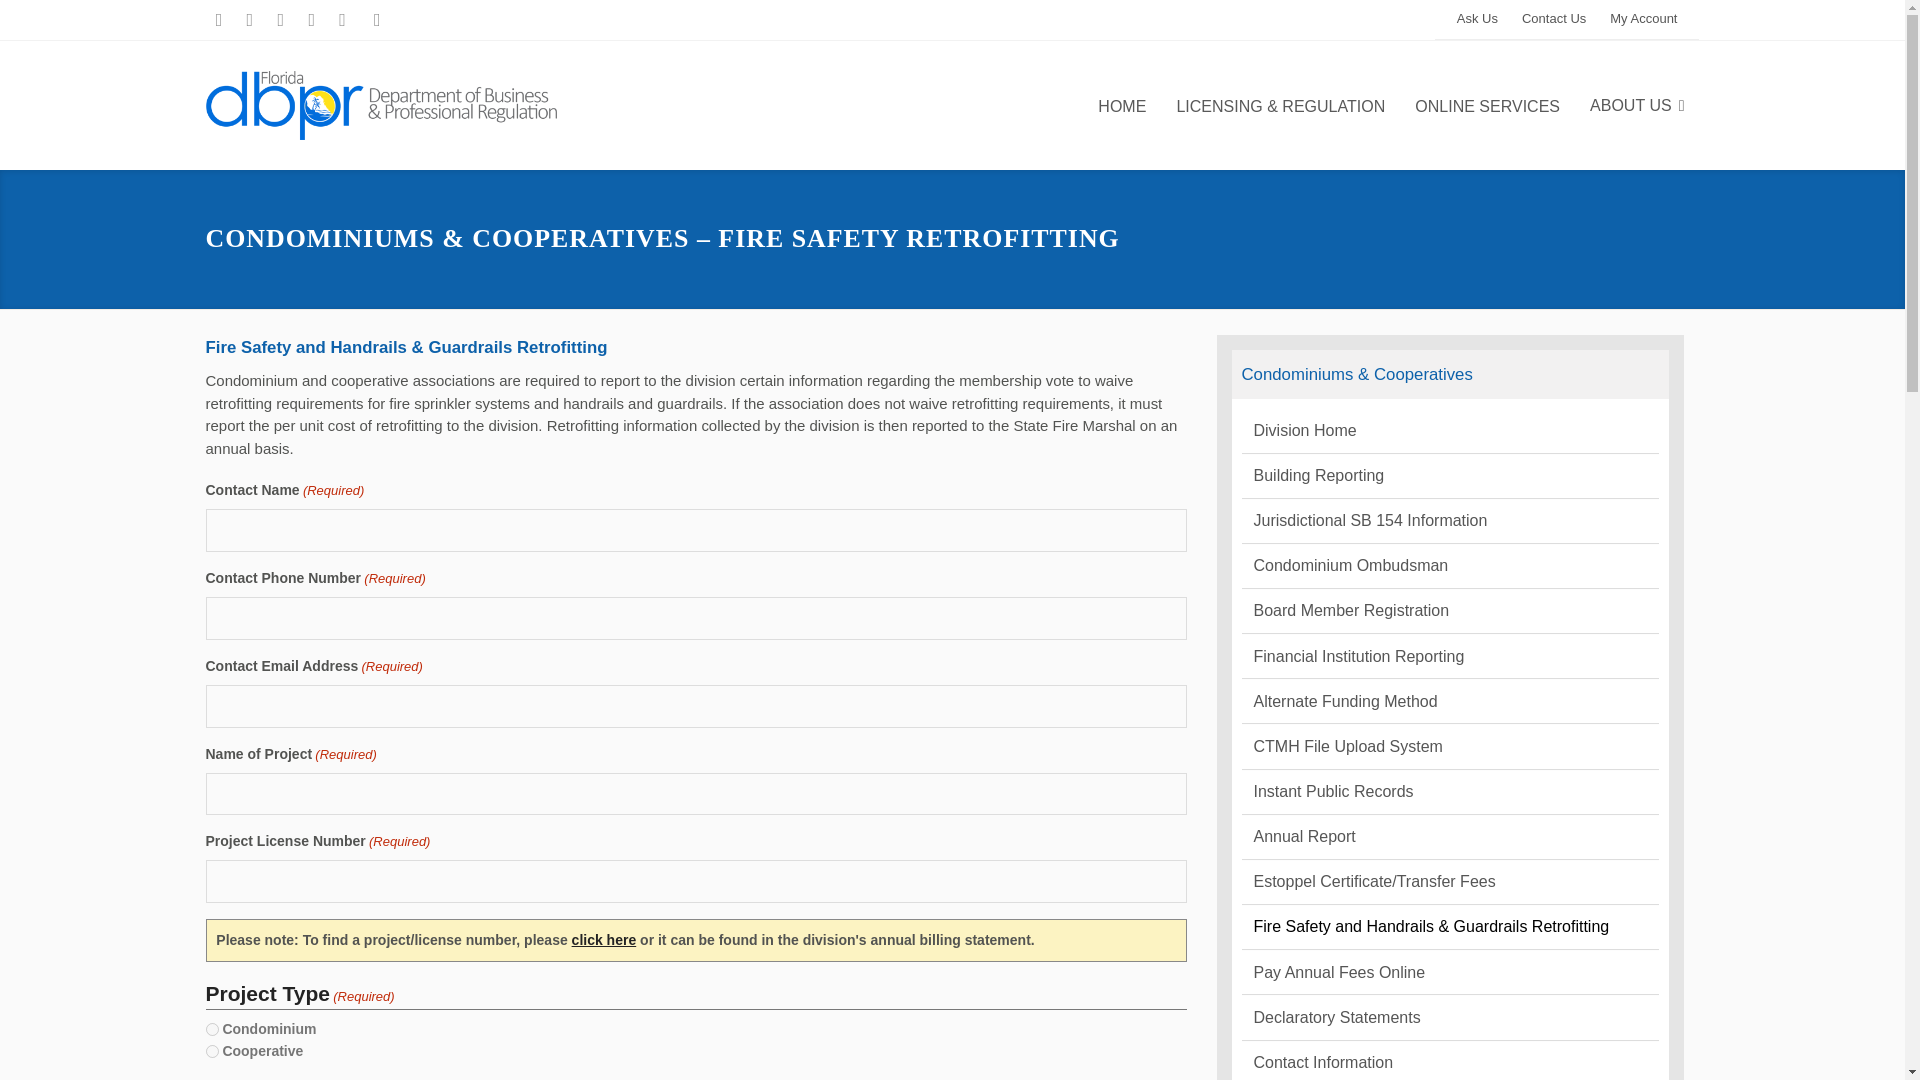  What do you see at coordinates (310, 20) in the screenshot?
I see `Condominium` at bounding box center [310, 20].